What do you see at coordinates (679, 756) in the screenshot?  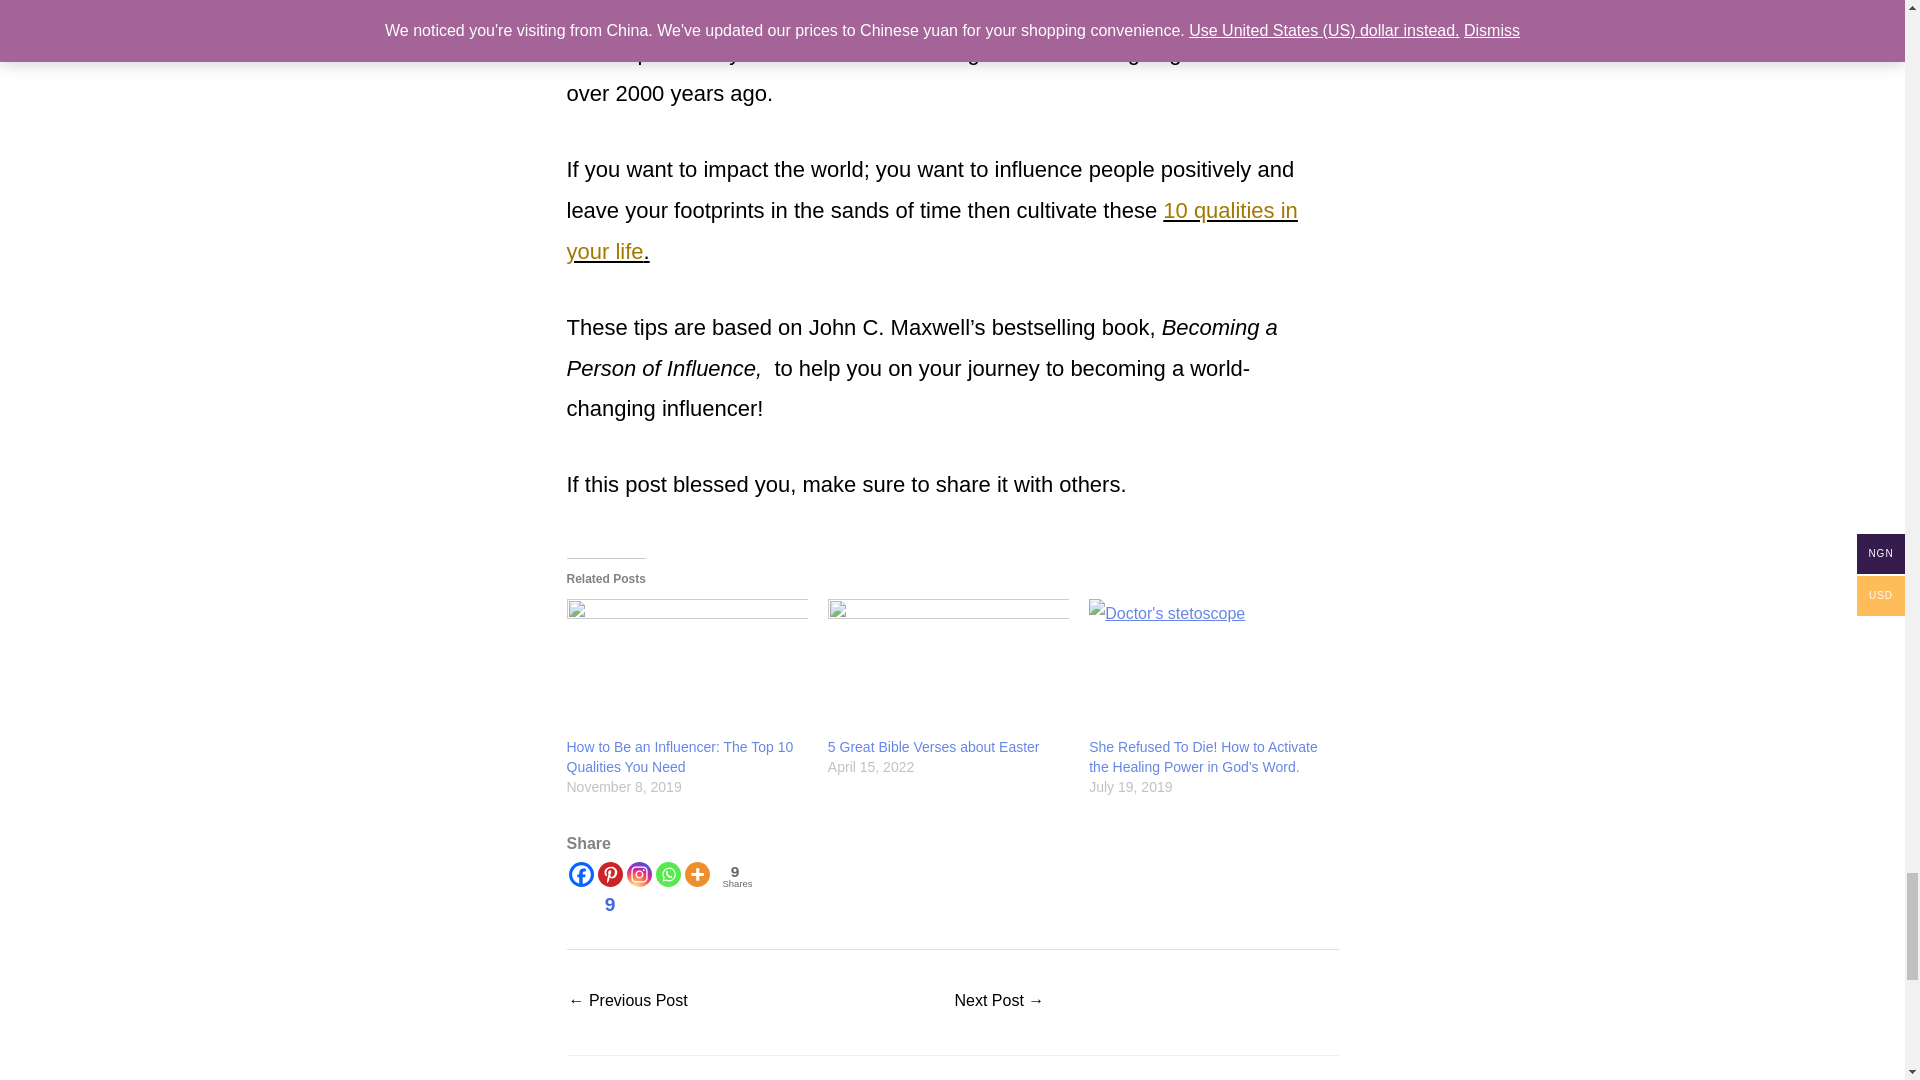 I see `How to Be an Influencer: The Top 10 Qualities You Need` at bounding box center [679, 756].